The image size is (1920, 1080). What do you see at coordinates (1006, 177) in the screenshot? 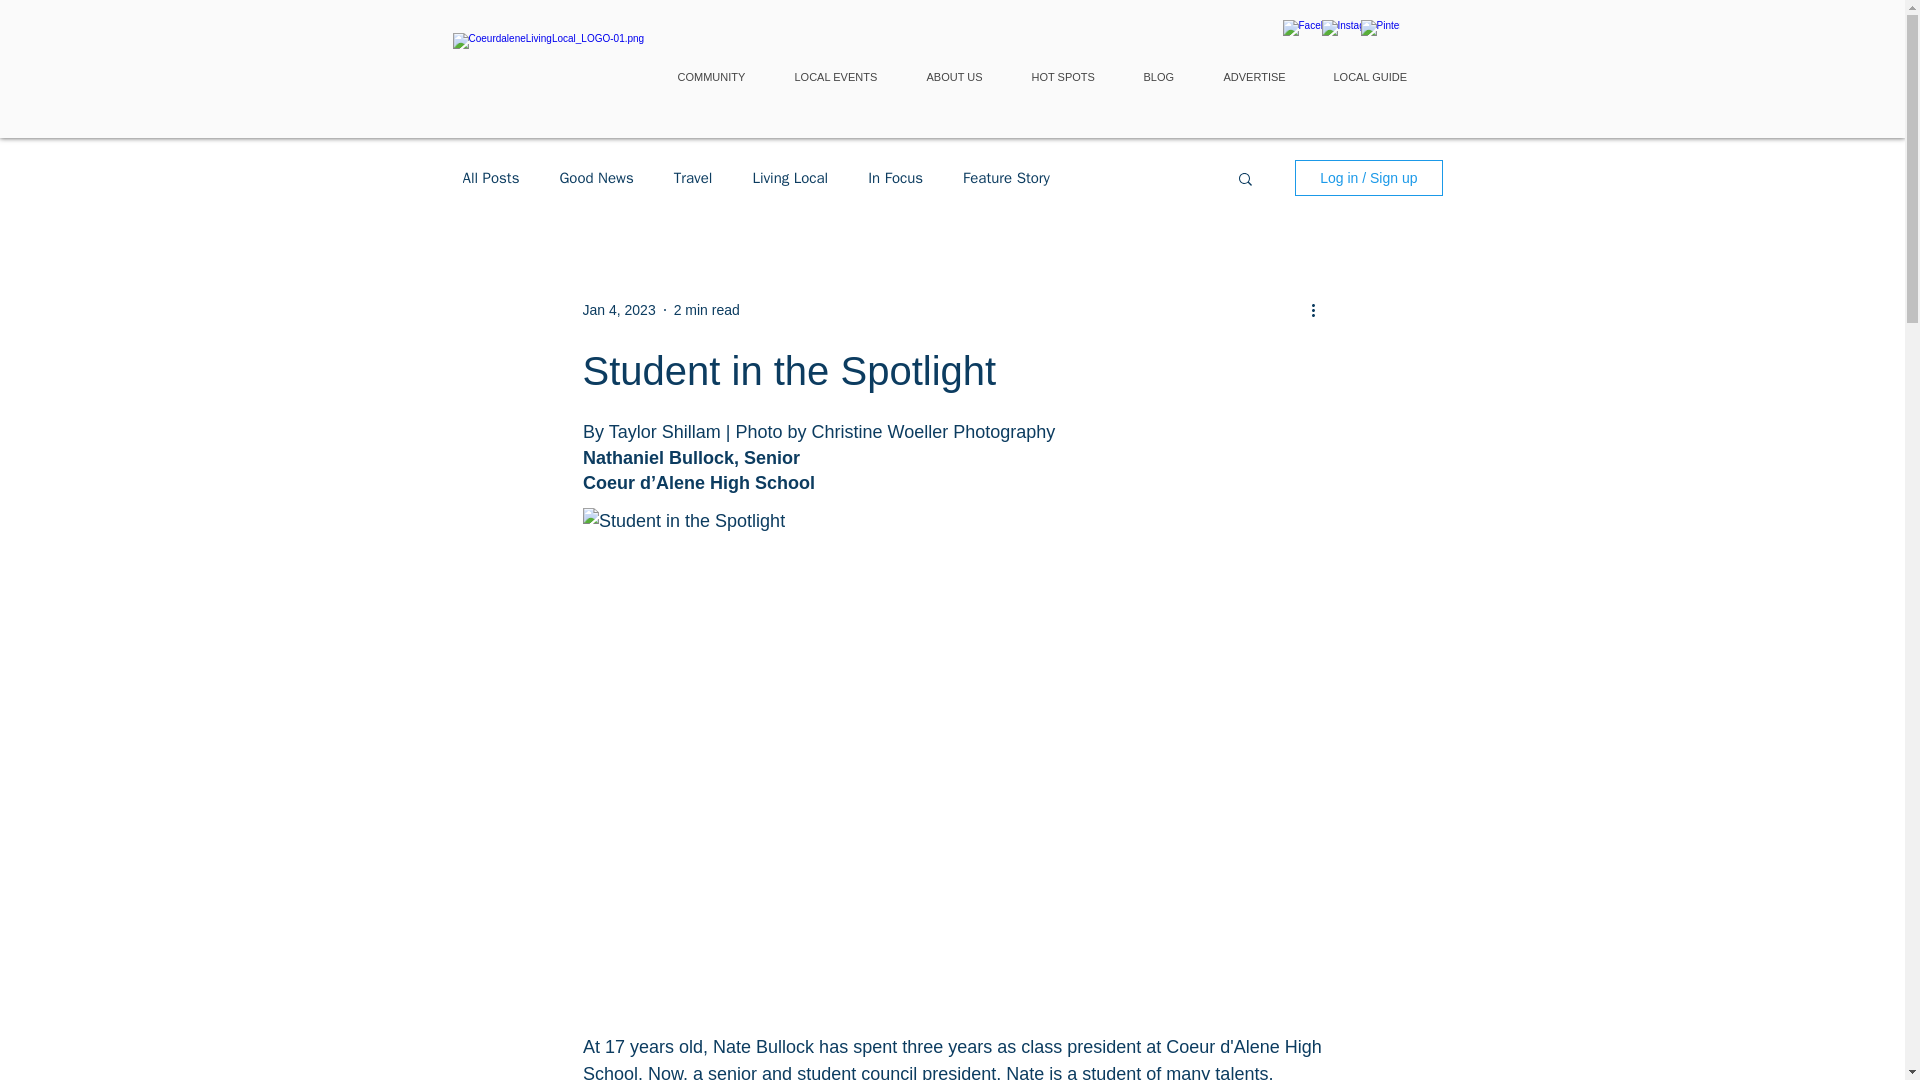
I see `Feature Story` at bounding box center [1006, 177].